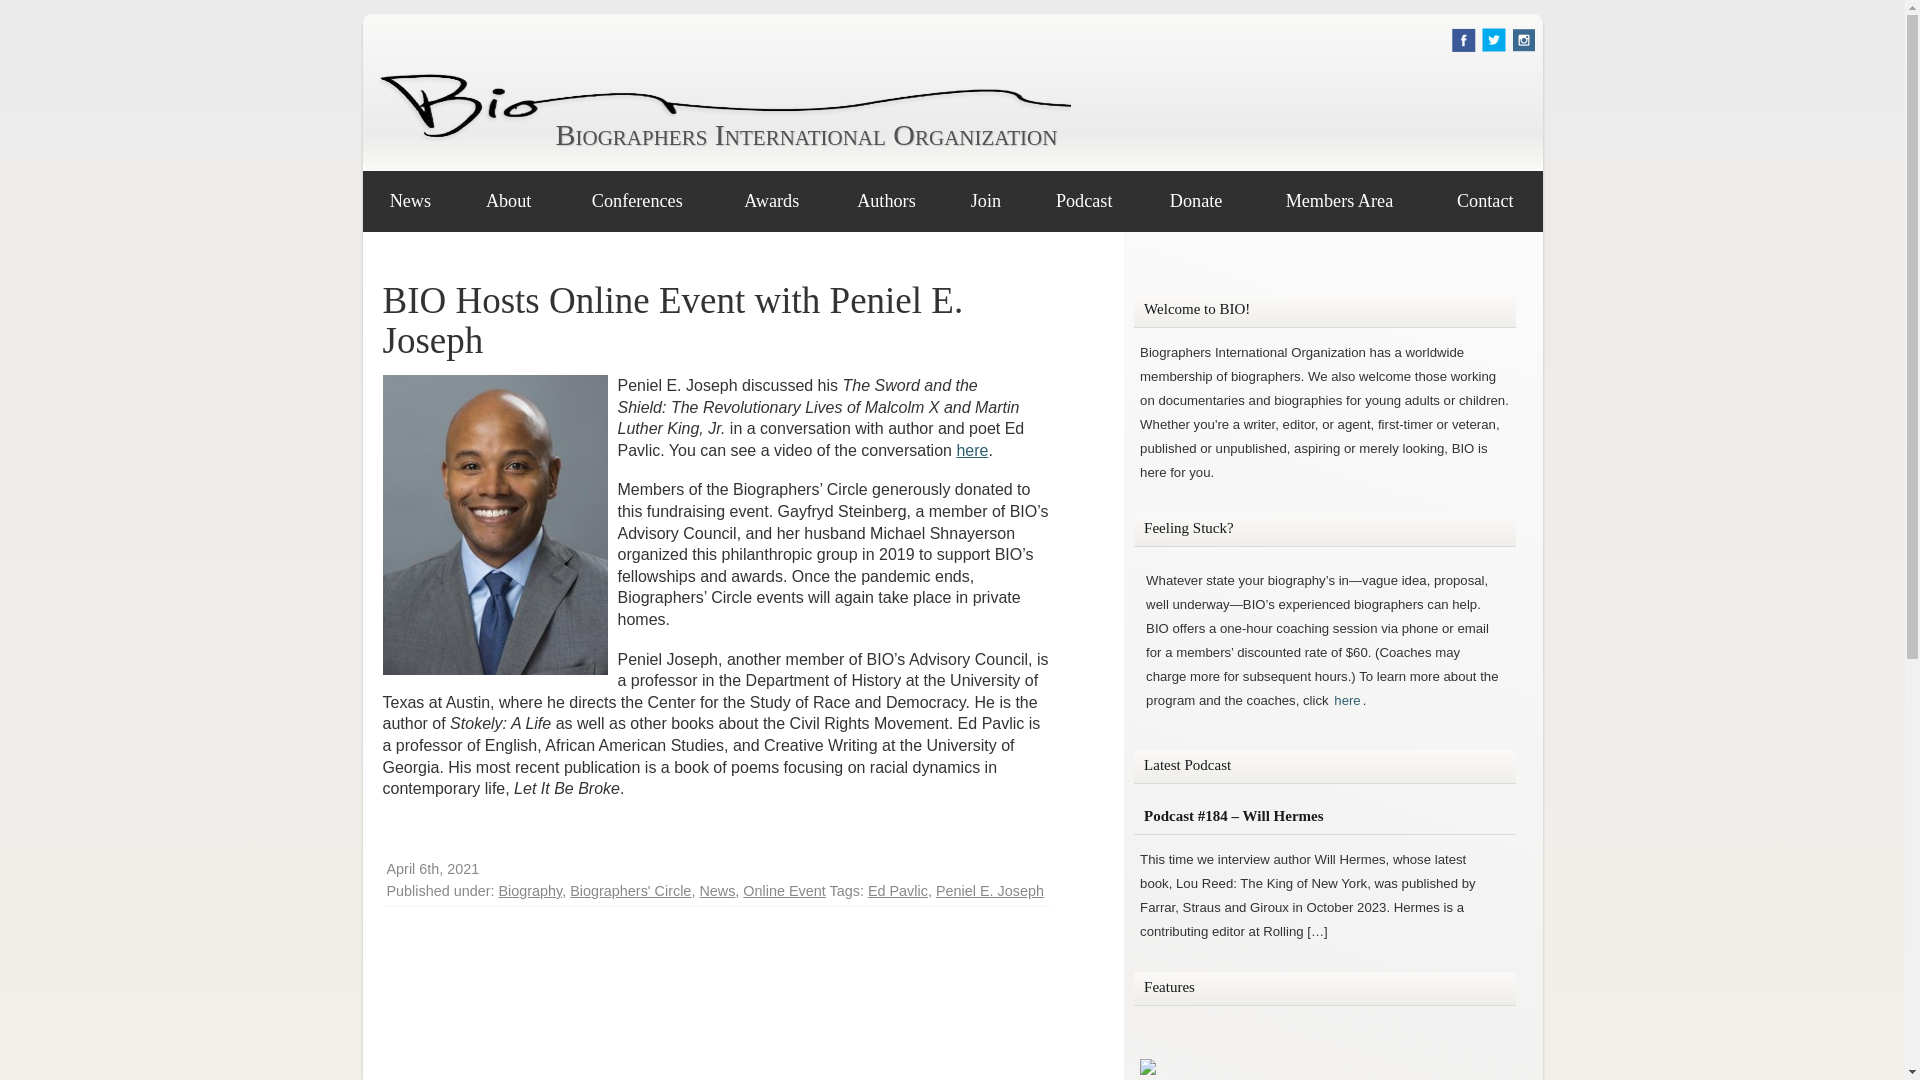  What do you see at coordinates (1194, 201) in the screenshot?
I see `Donate` at bounding box center [1194, 201].